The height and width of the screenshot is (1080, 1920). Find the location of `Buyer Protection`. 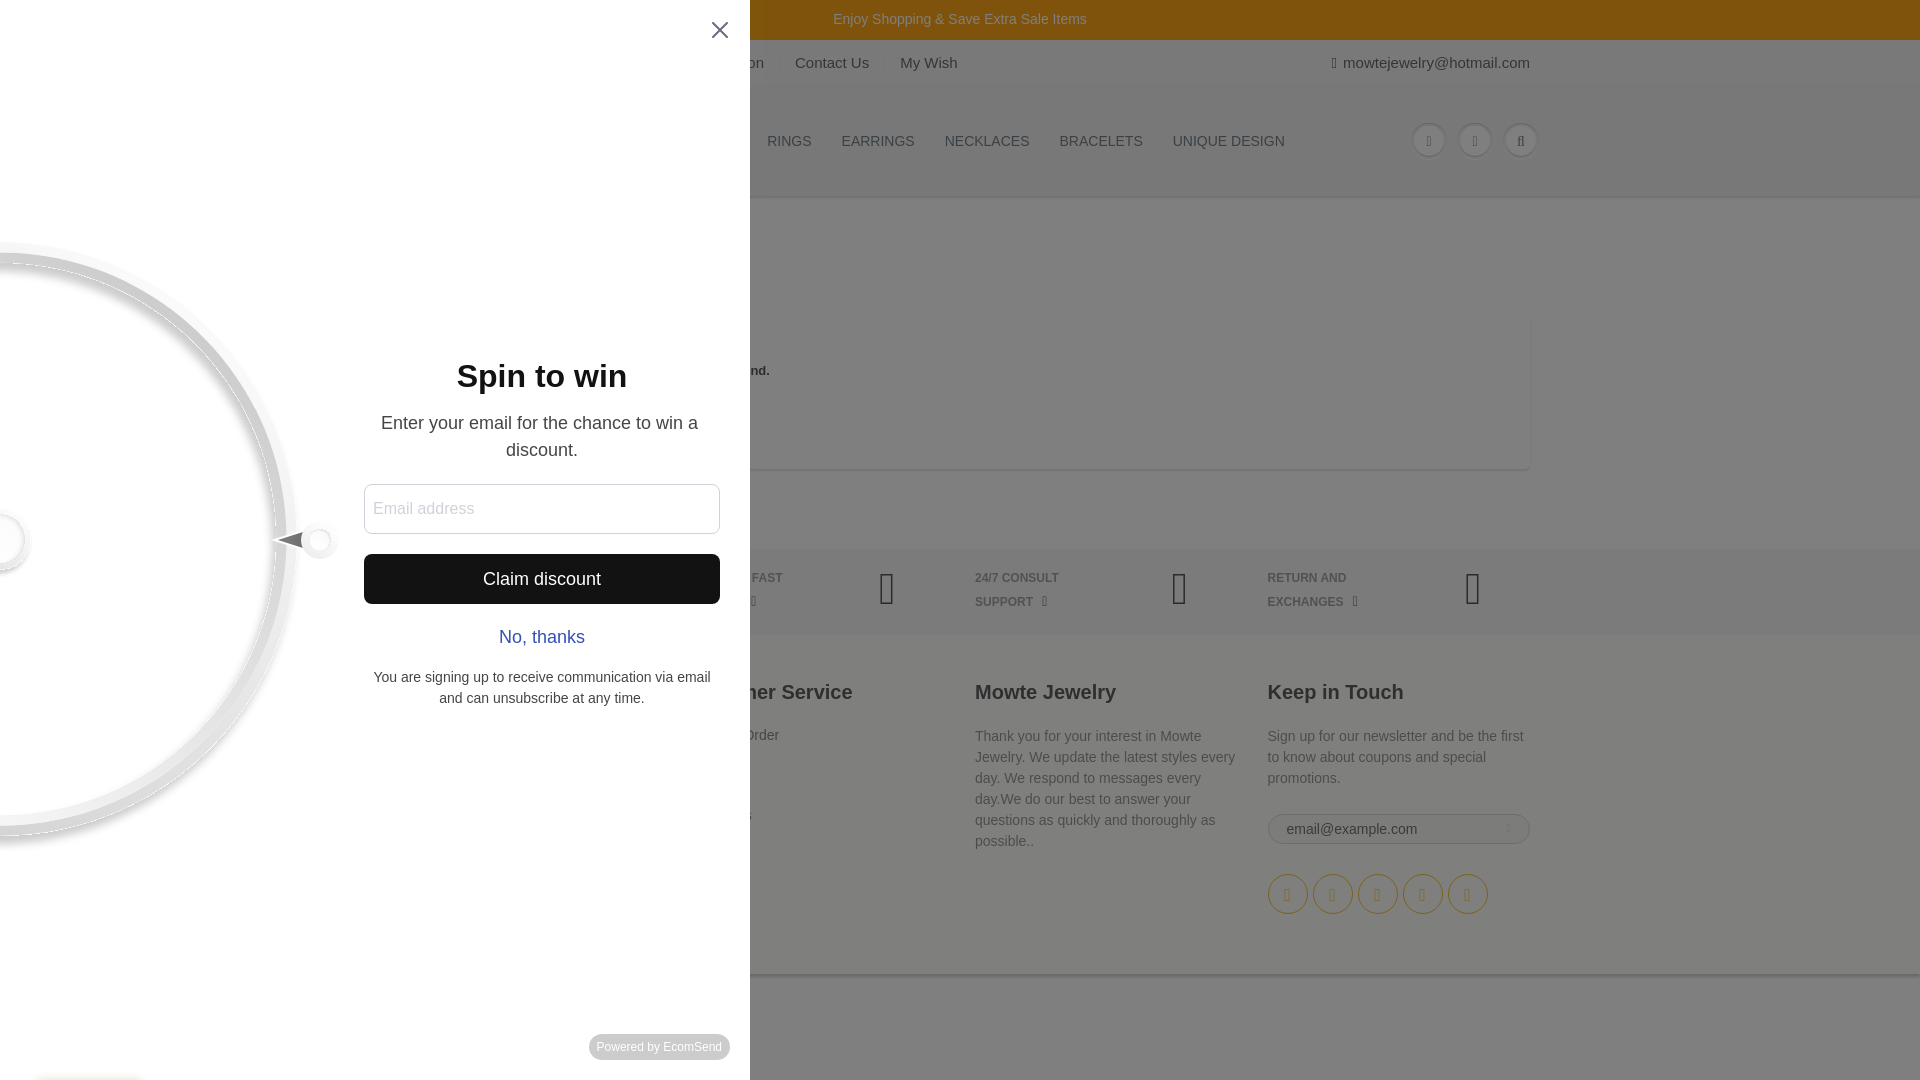

Buyer Protection is located at coordinates (441, 814).